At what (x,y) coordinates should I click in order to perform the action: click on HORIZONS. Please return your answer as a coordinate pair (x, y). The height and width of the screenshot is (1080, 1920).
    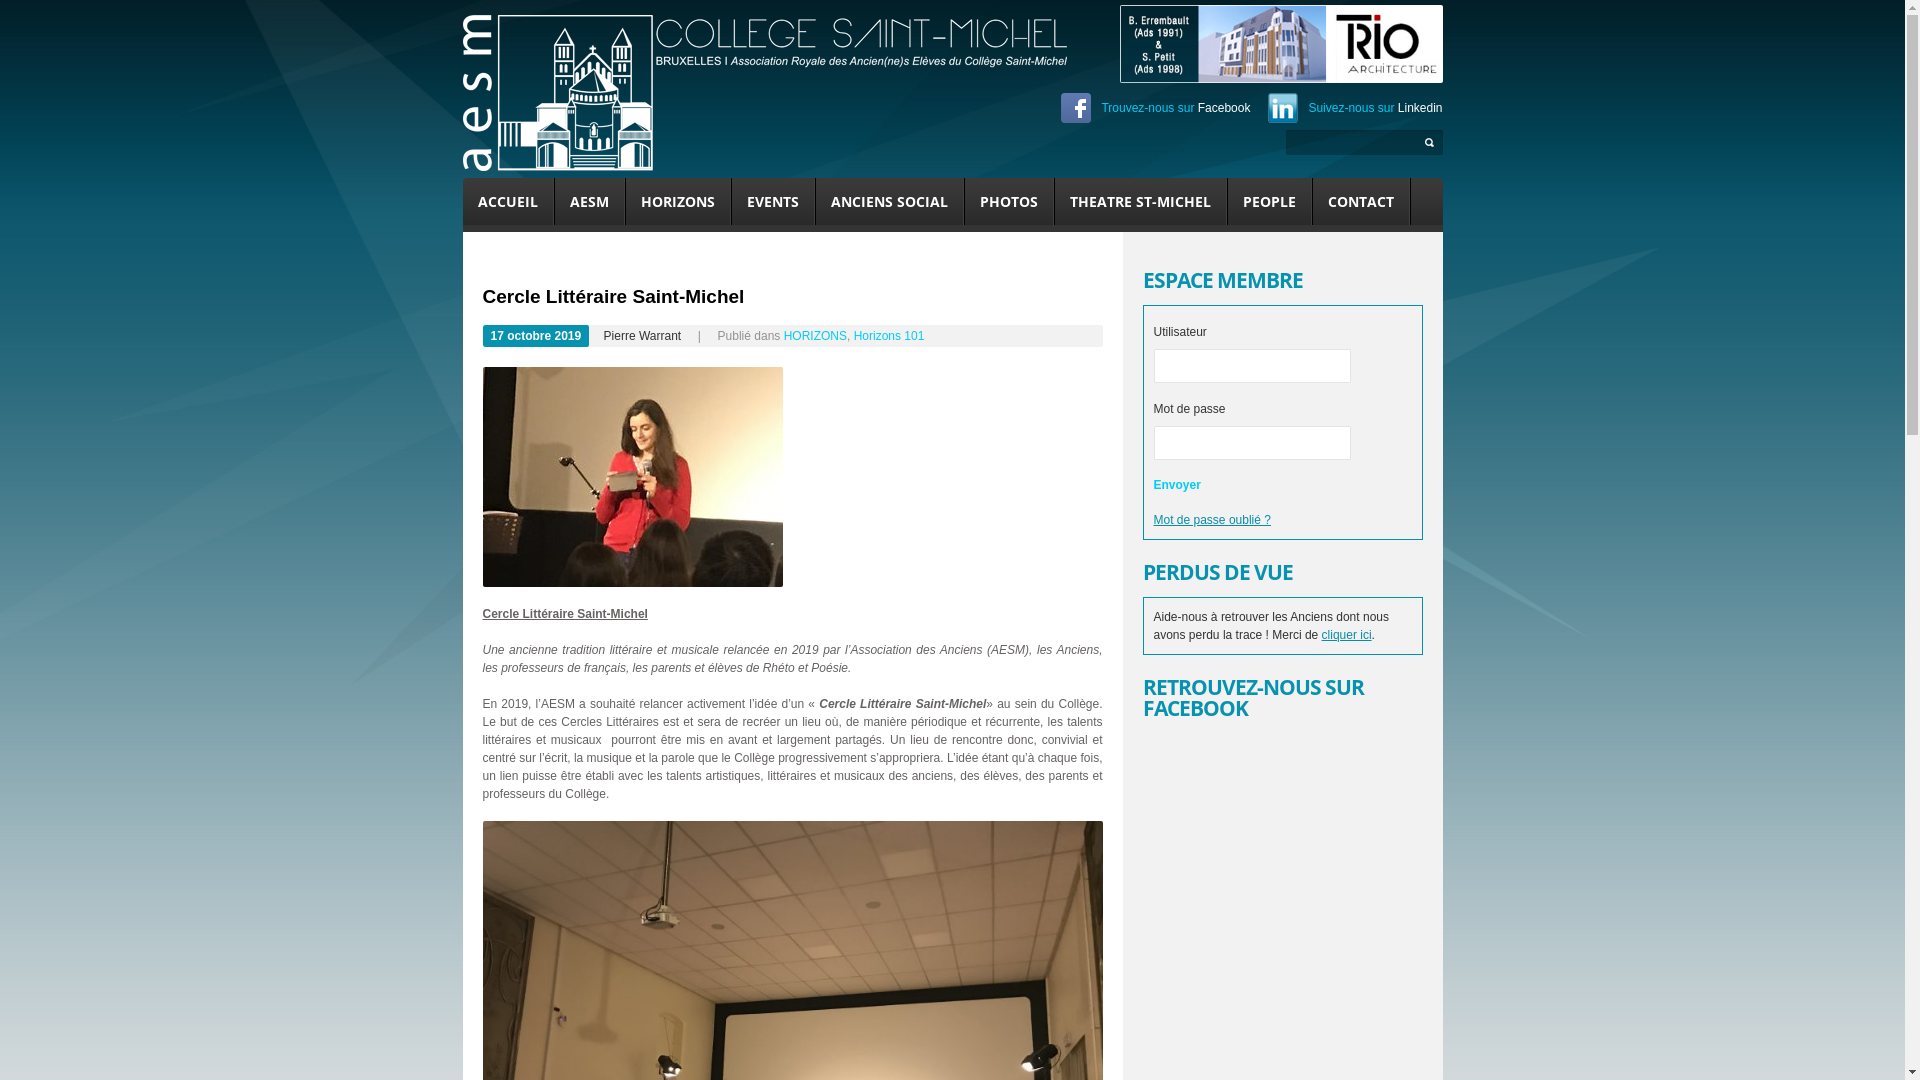
    Looking at the image, I should click on (678, 202).